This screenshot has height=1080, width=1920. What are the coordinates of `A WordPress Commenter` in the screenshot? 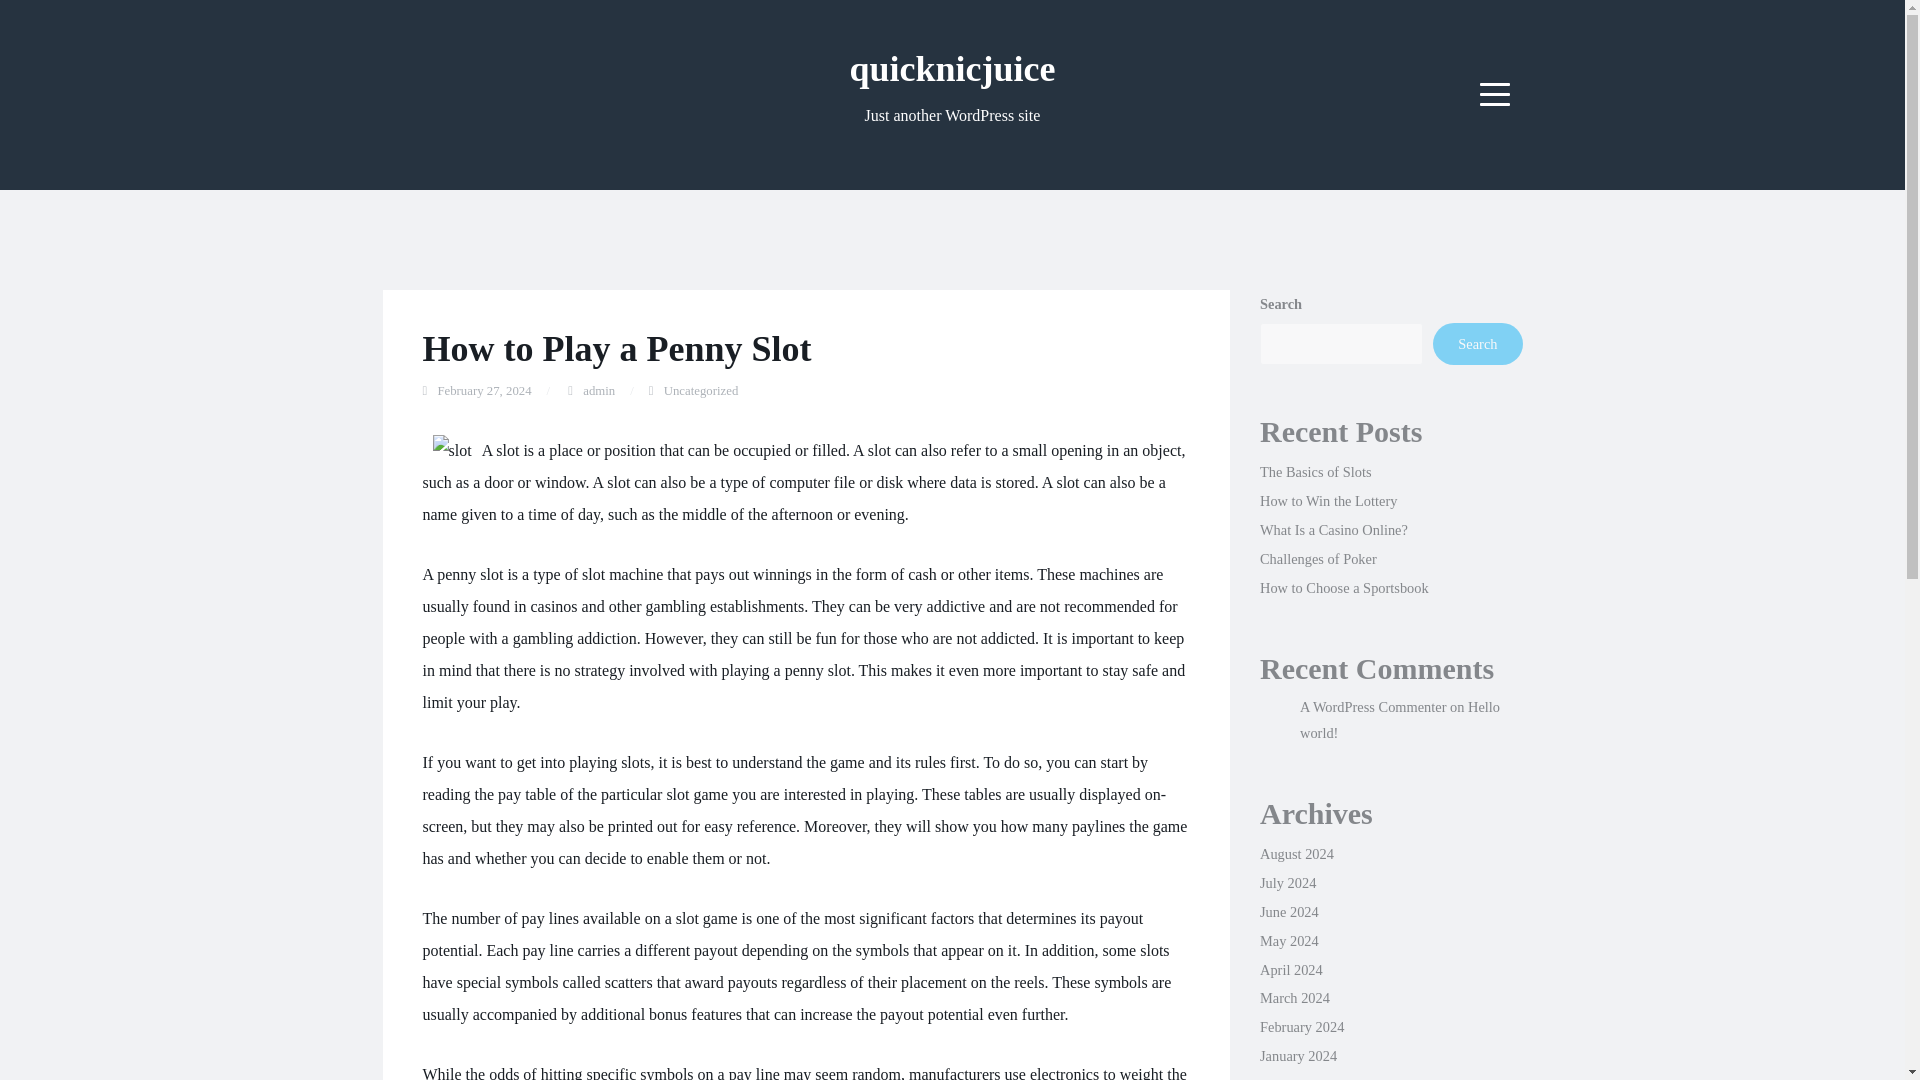 It's located at (1372, 706).